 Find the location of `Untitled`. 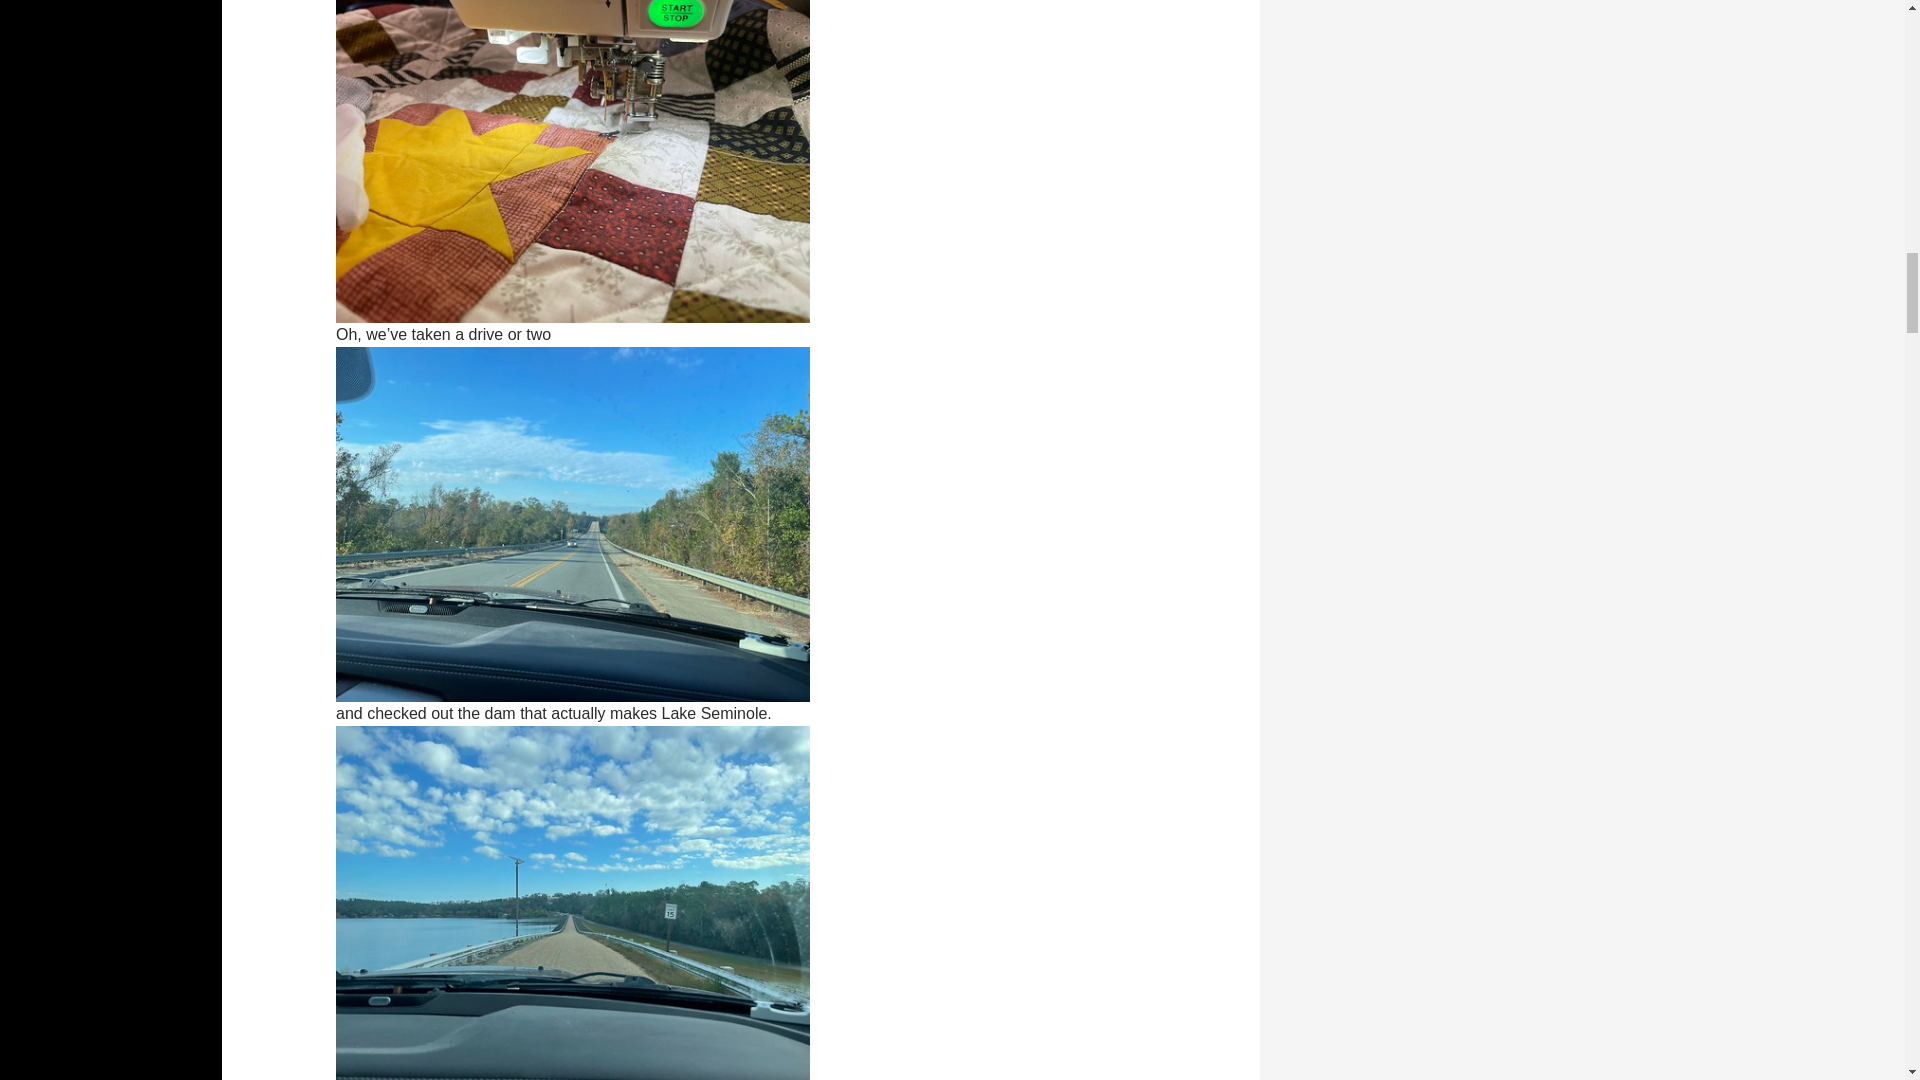

Untitled is located at coordinates (573, 524).